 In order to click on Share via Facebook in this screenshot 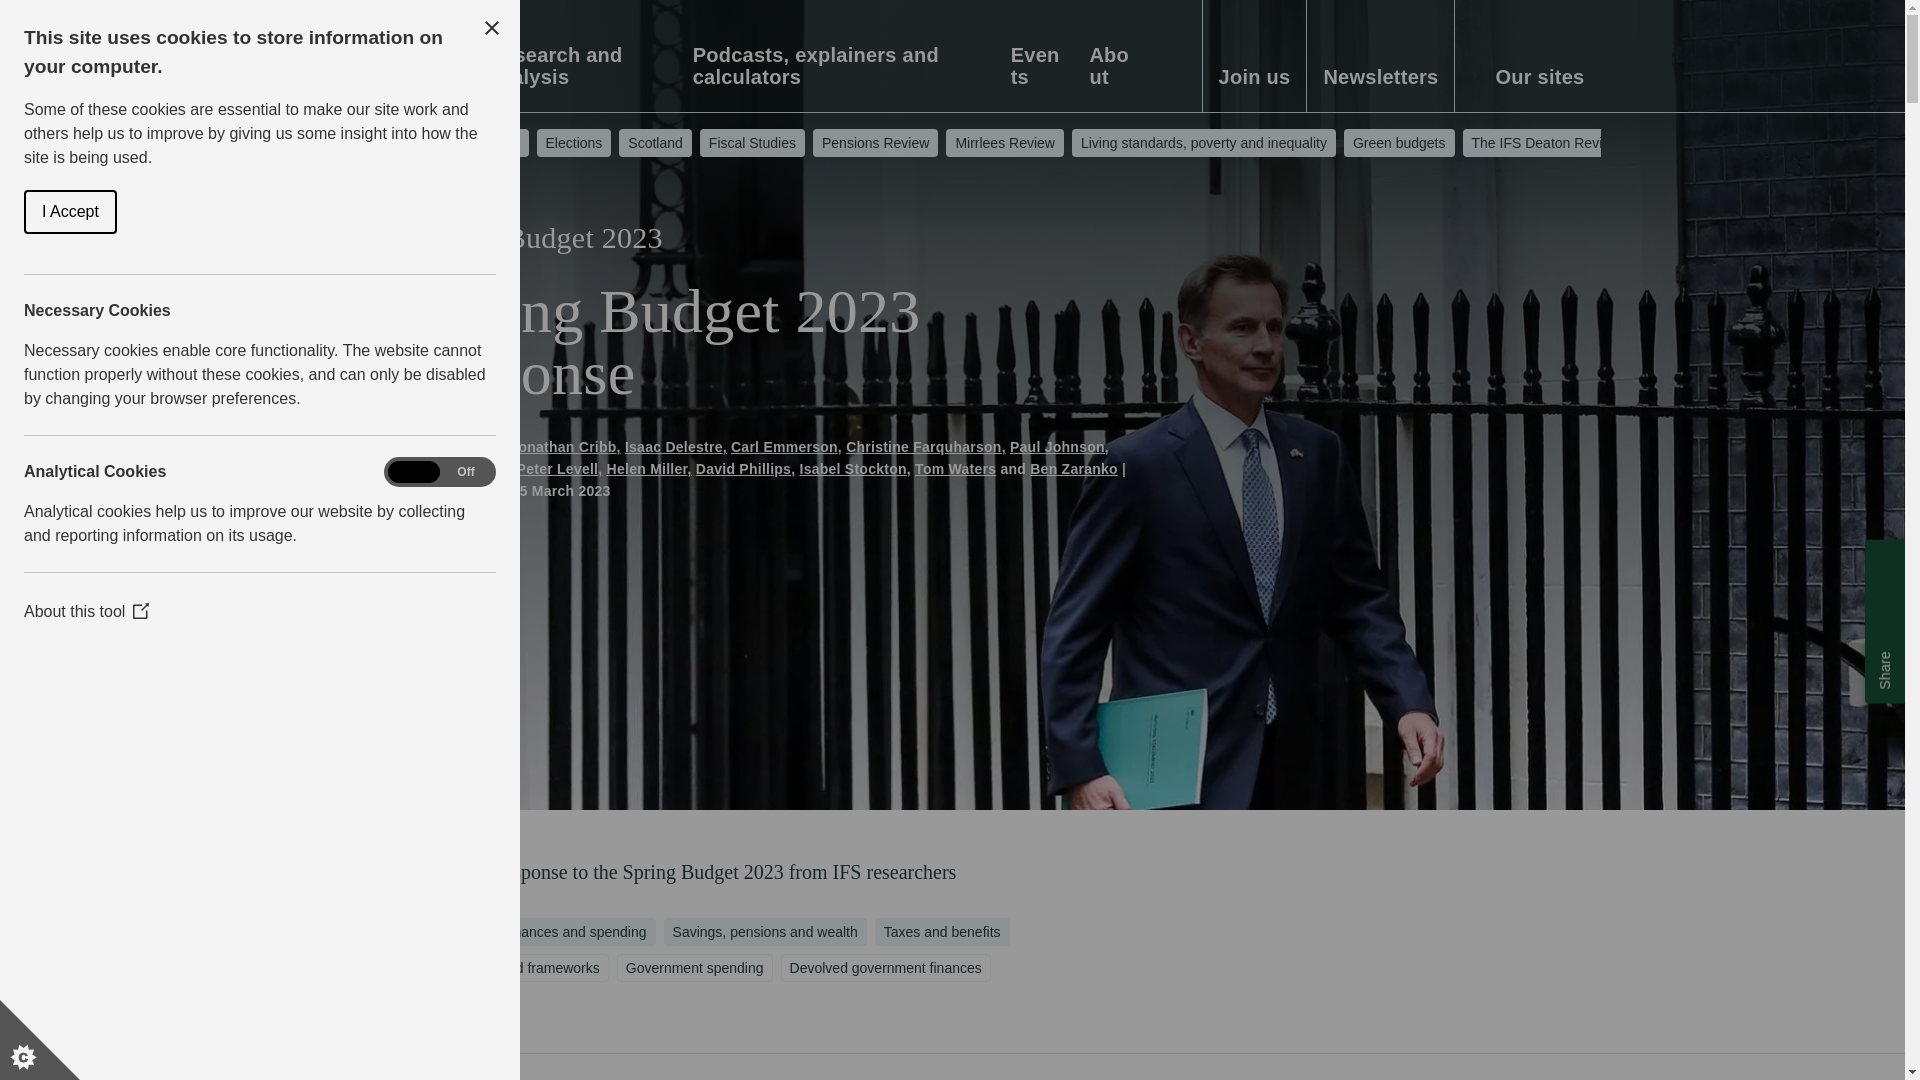, I will do `click(1884, 596)`.